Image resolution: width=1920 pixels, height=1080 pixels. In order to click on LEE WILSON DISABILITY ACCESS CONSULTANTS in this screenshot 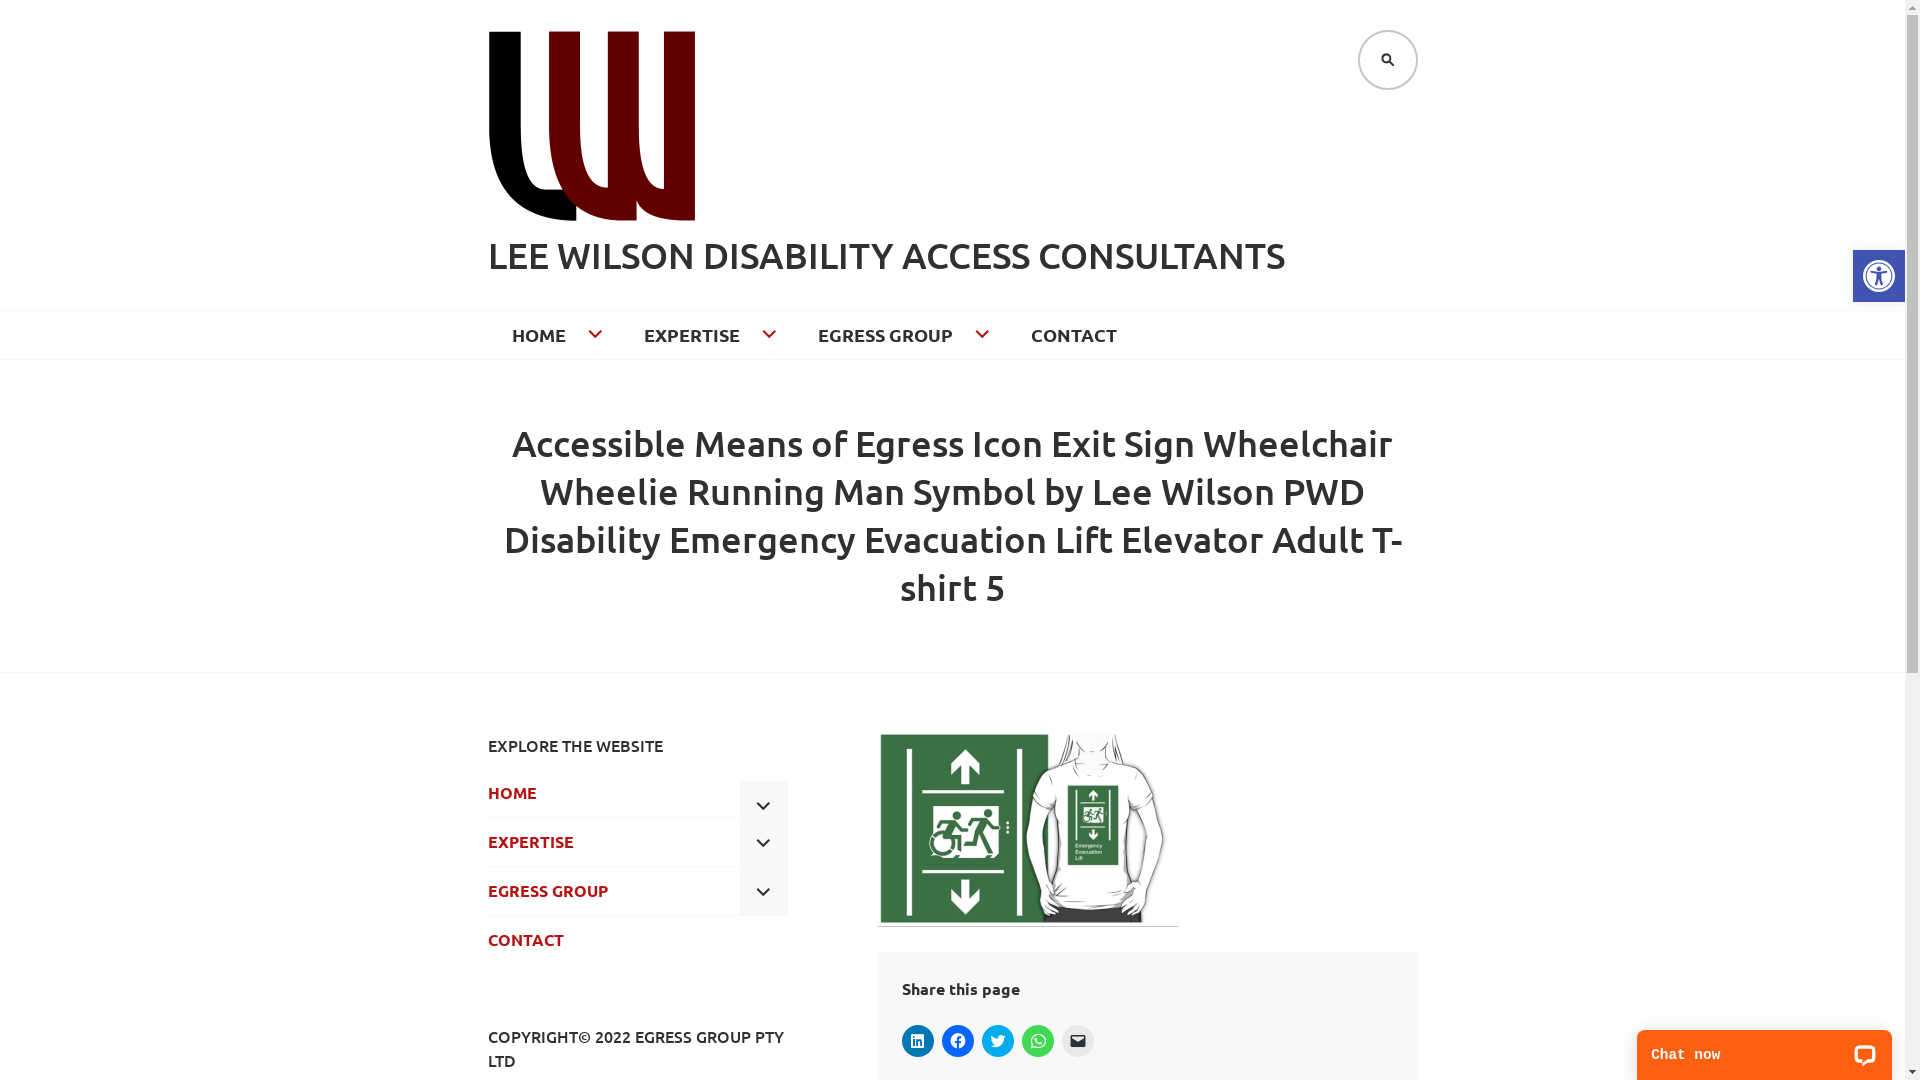, I will do `click(886, 256)`.